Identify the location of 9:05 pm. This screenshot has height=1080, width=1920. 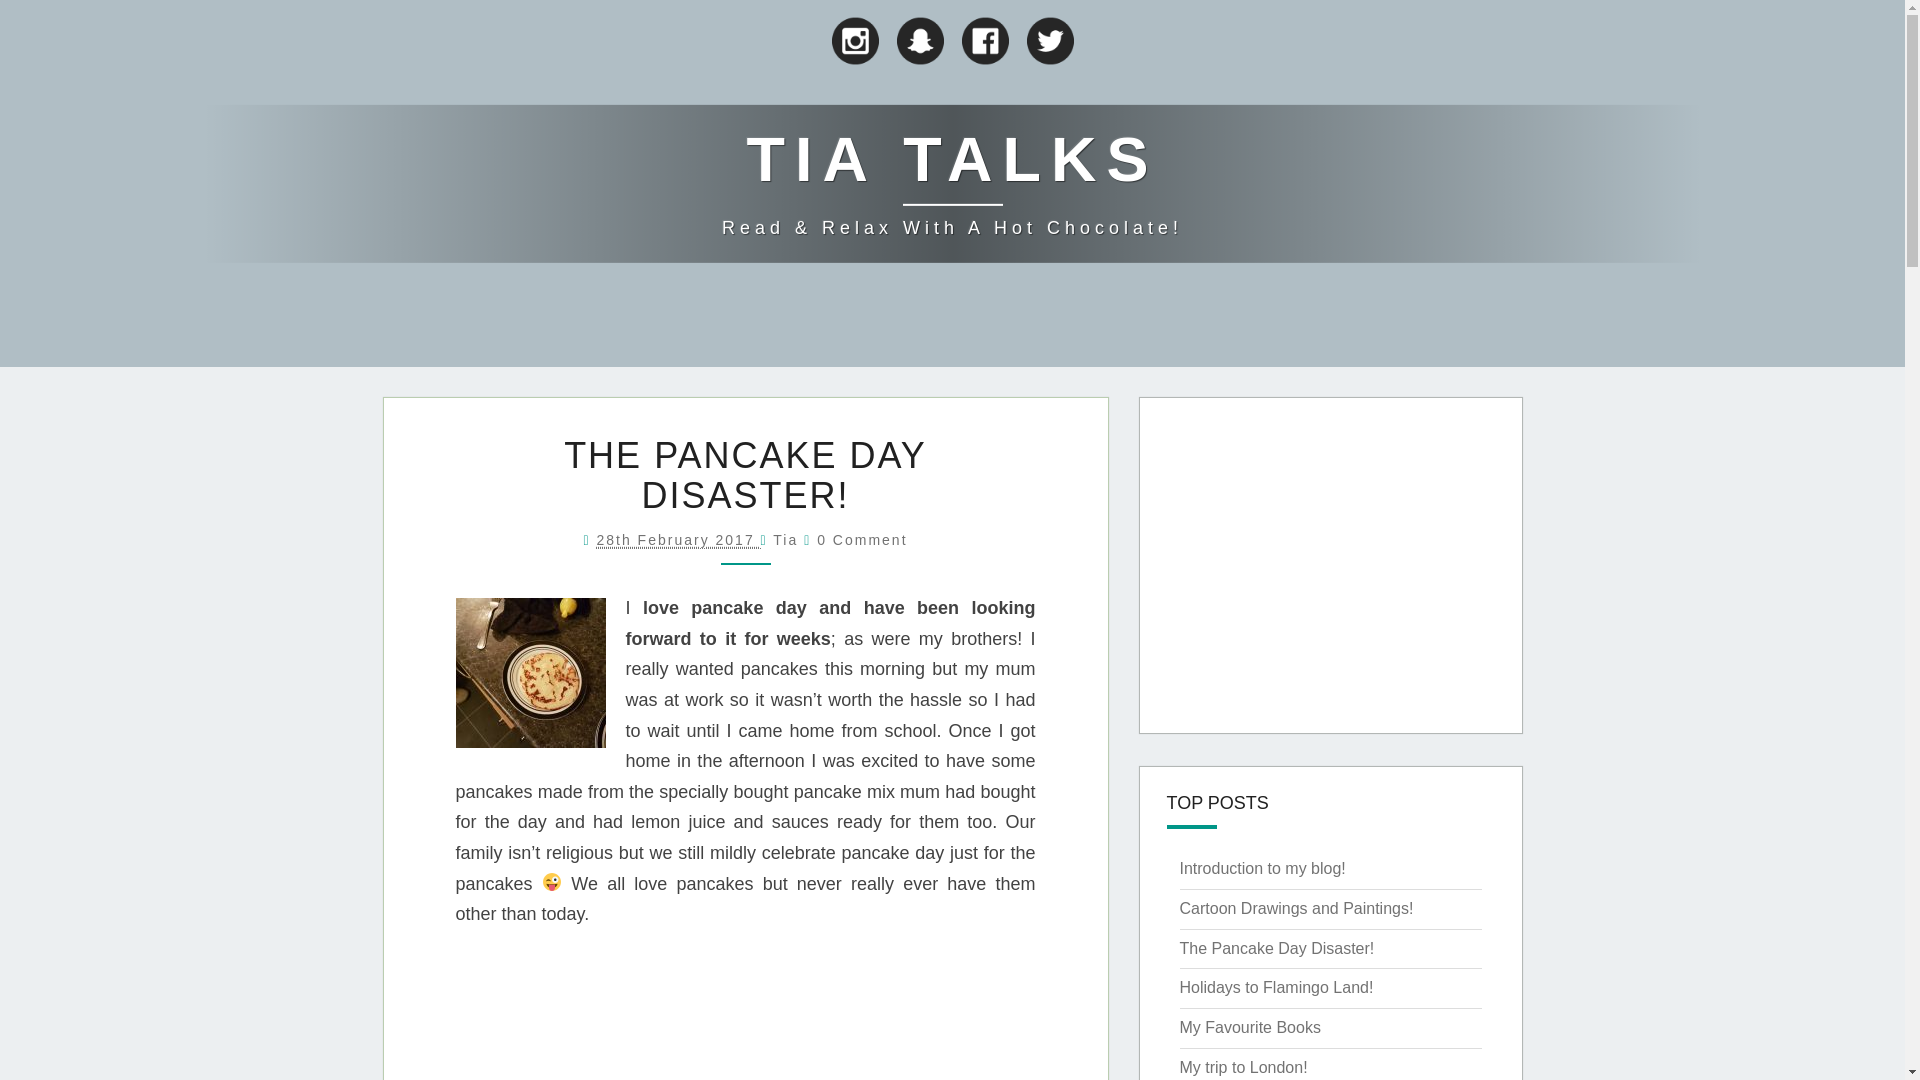
(678, 540).